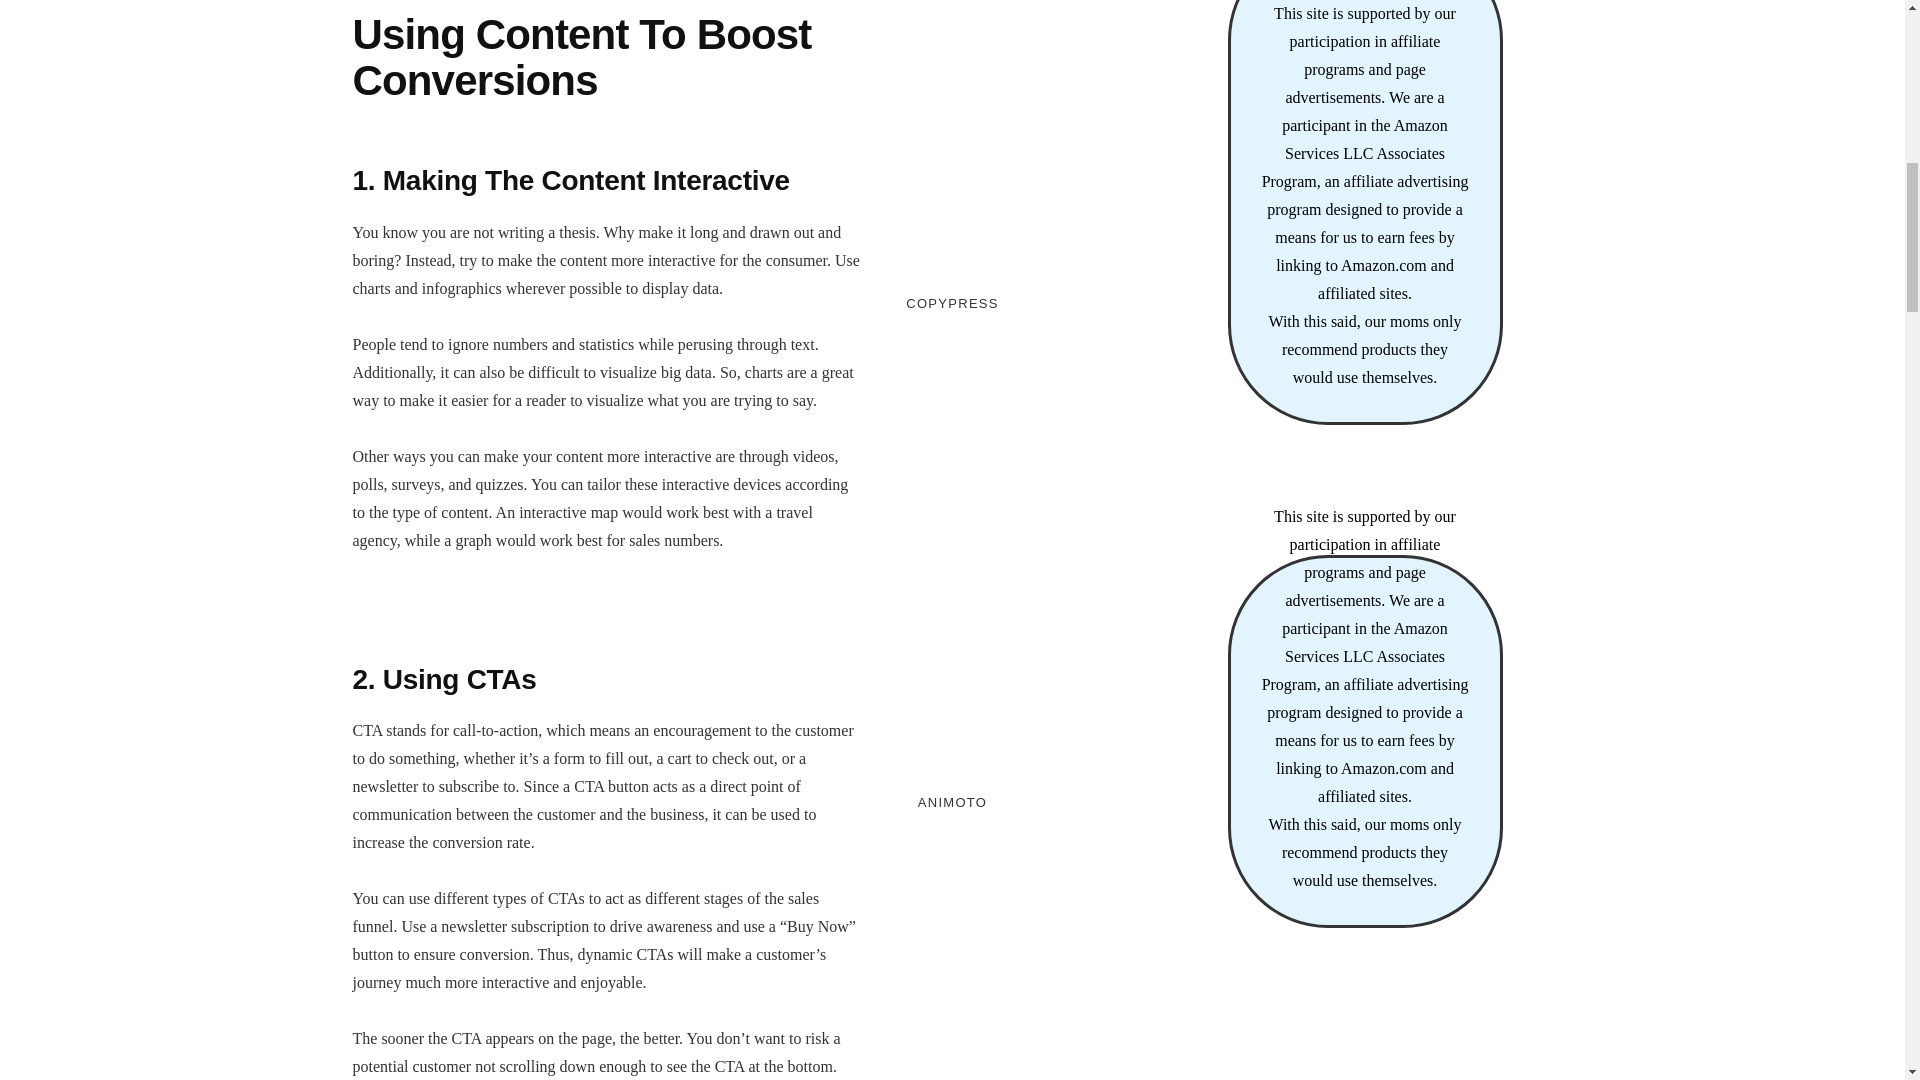  Describe the element at coordinates (952, 204) in the screenshot. I see `1-20` at that location.